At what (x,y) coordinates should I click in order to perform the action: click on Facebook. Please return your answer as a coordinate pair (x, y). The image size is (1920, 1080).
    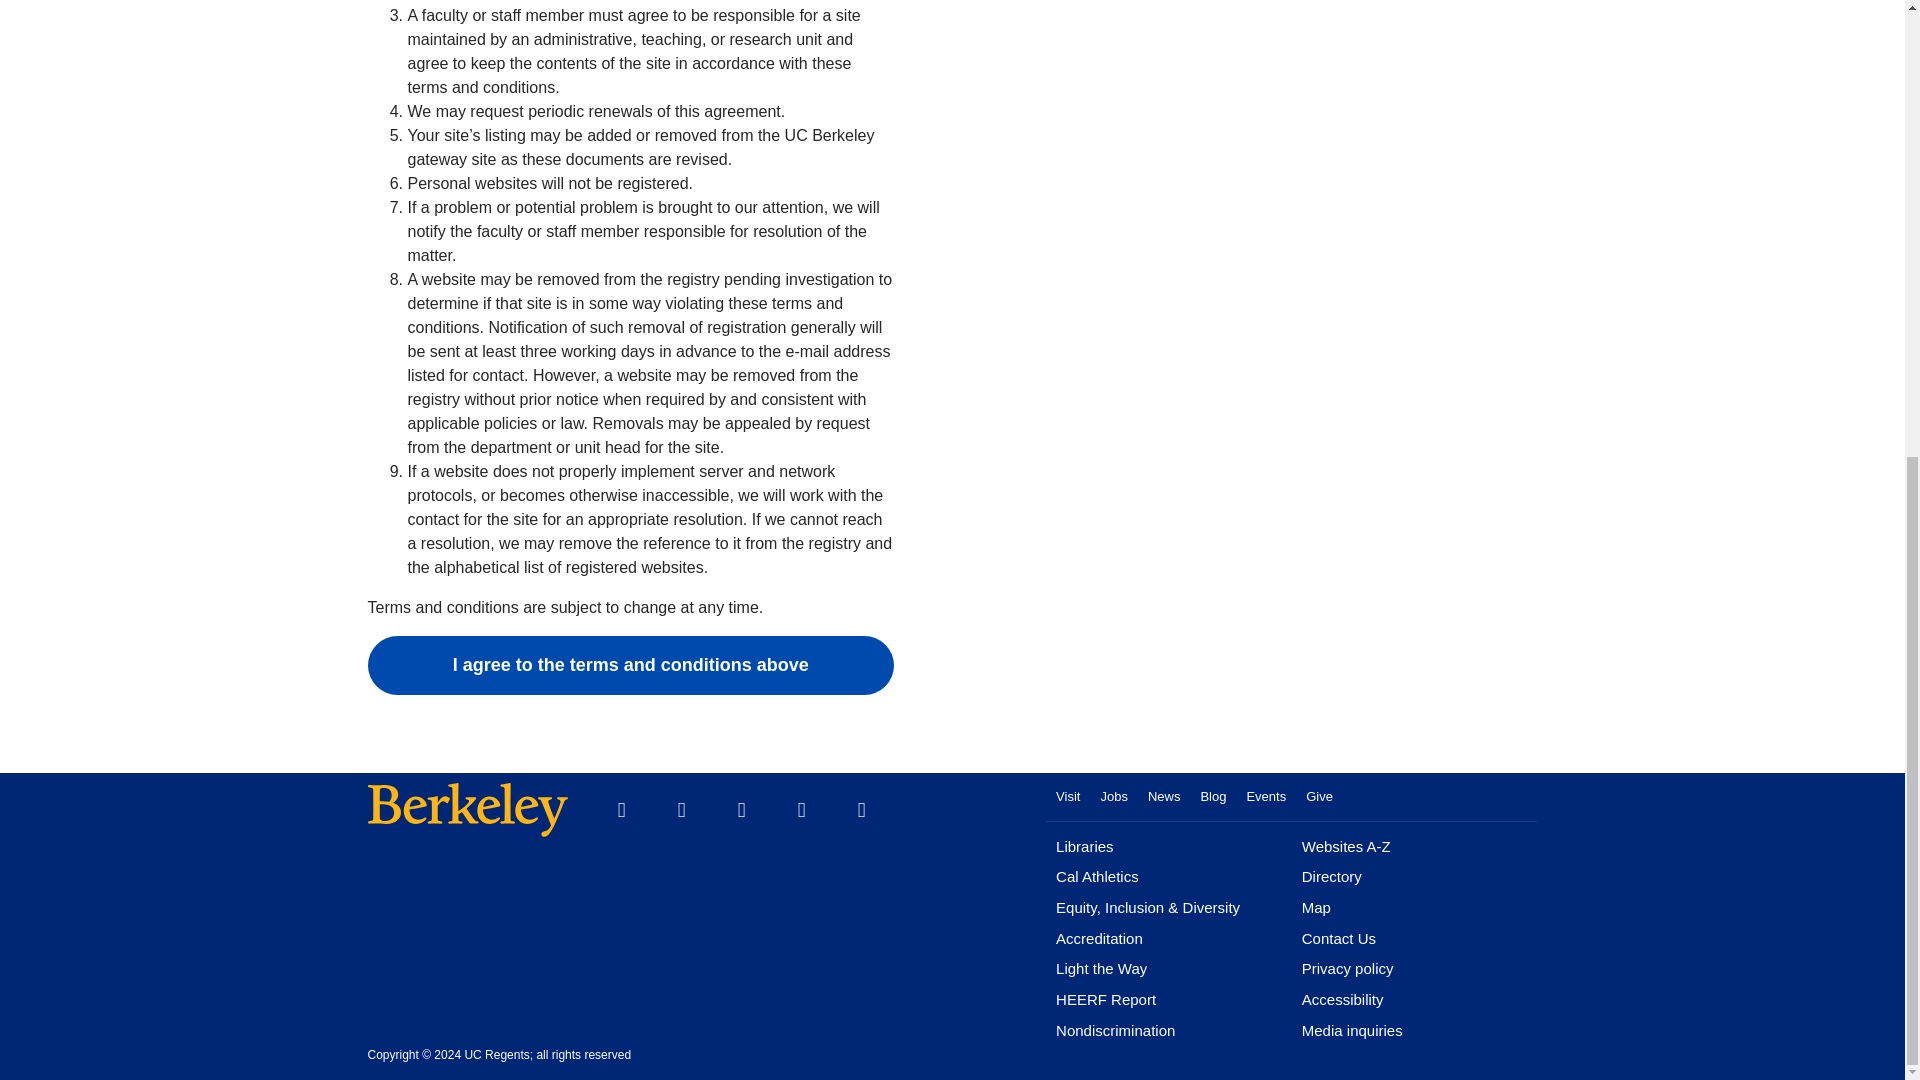
    Looking at the image, I should click on (621, 810).